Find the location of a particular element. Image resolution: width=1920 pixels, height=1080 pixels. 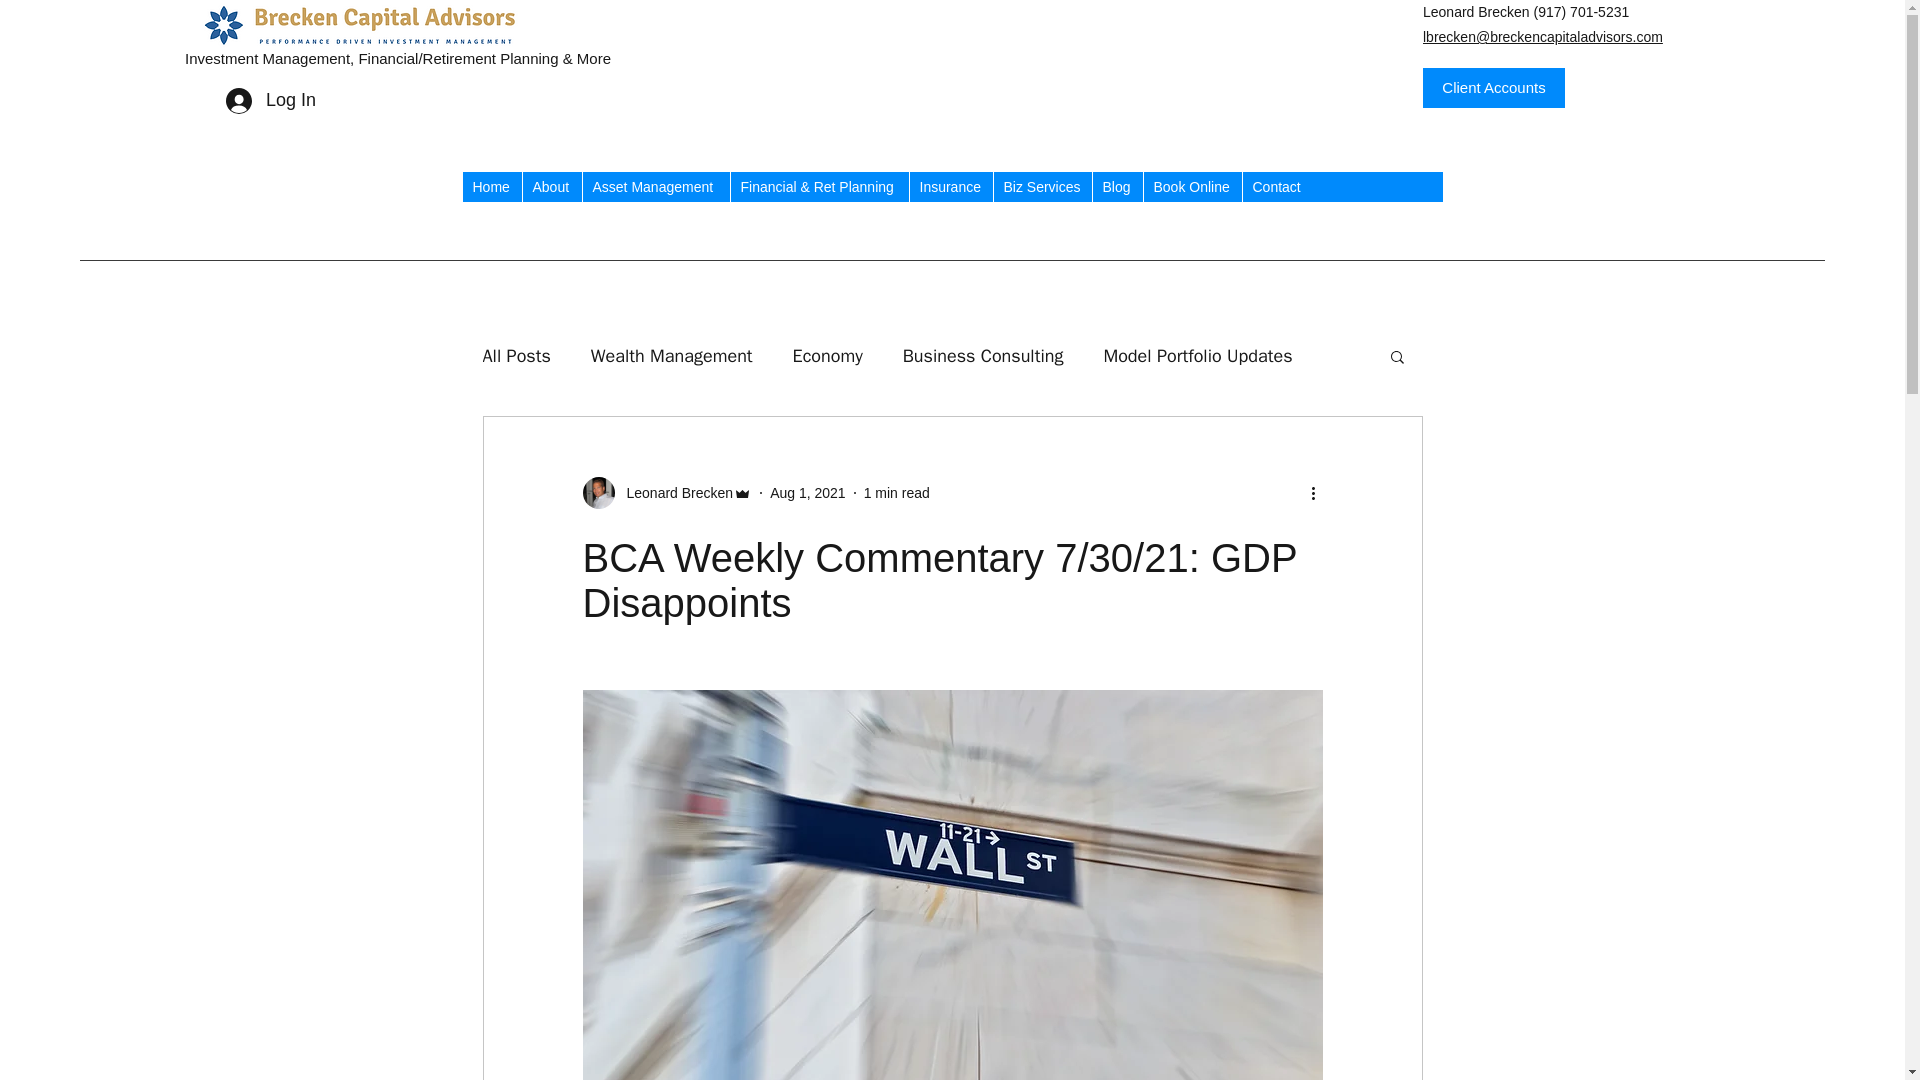

Model Portfolio Updates is located at coordinates (1197, 356).